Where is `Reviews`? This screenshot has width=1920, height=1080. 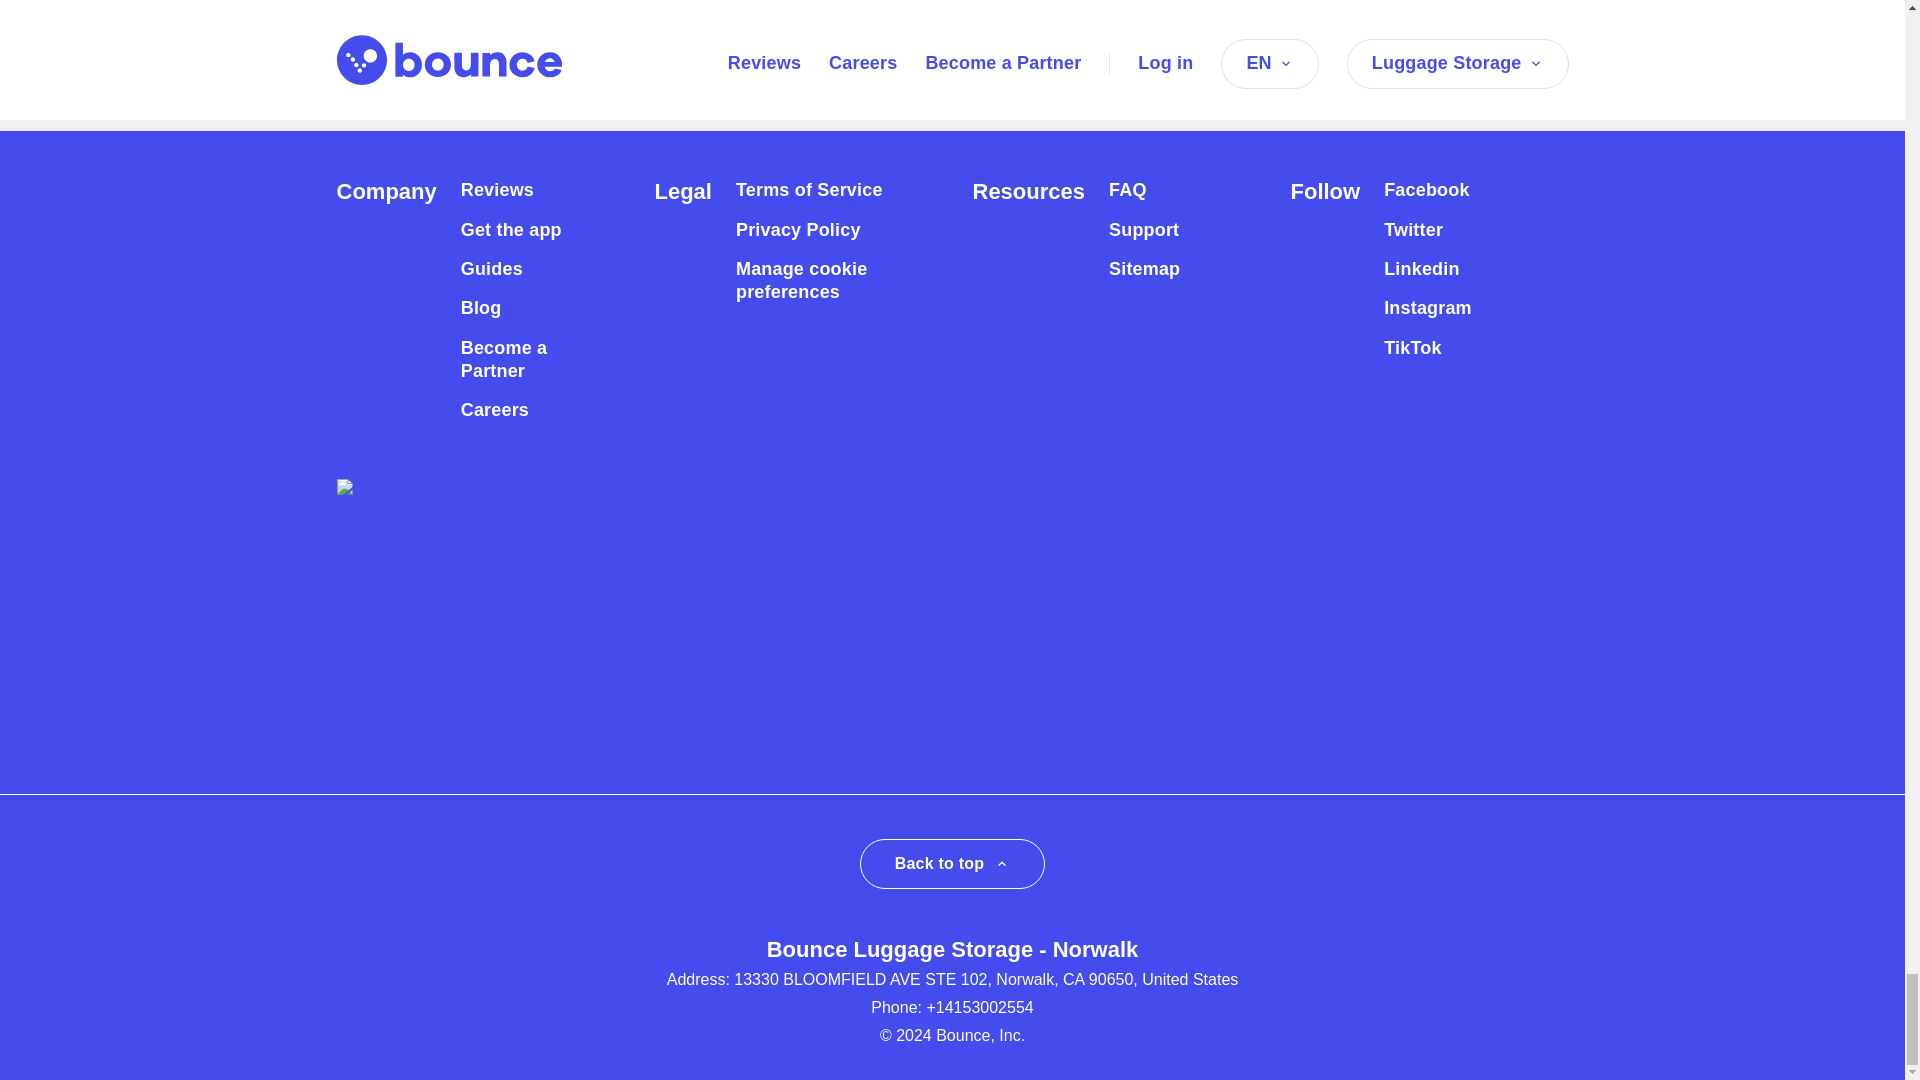
Reviews is located at coordinates (496, 190).